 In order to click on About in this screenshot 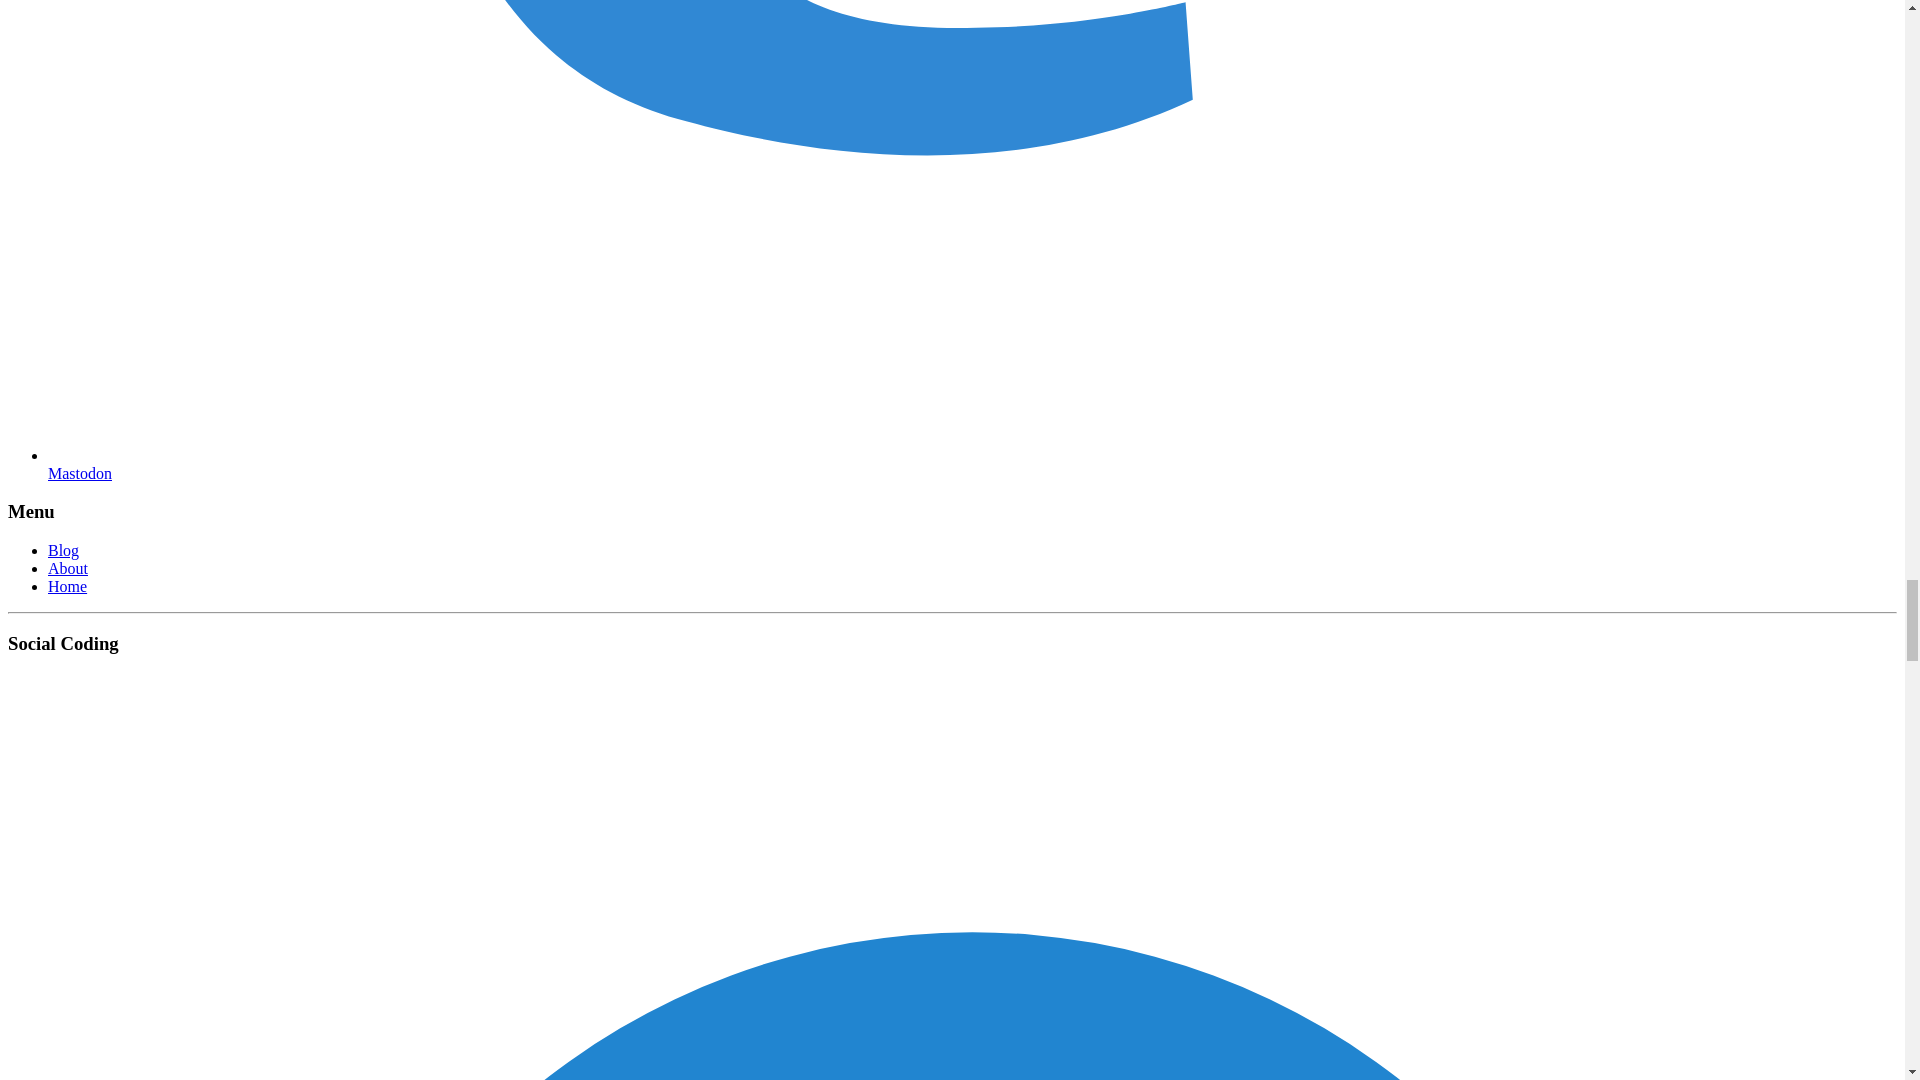, I will do `click(68, 568)`.